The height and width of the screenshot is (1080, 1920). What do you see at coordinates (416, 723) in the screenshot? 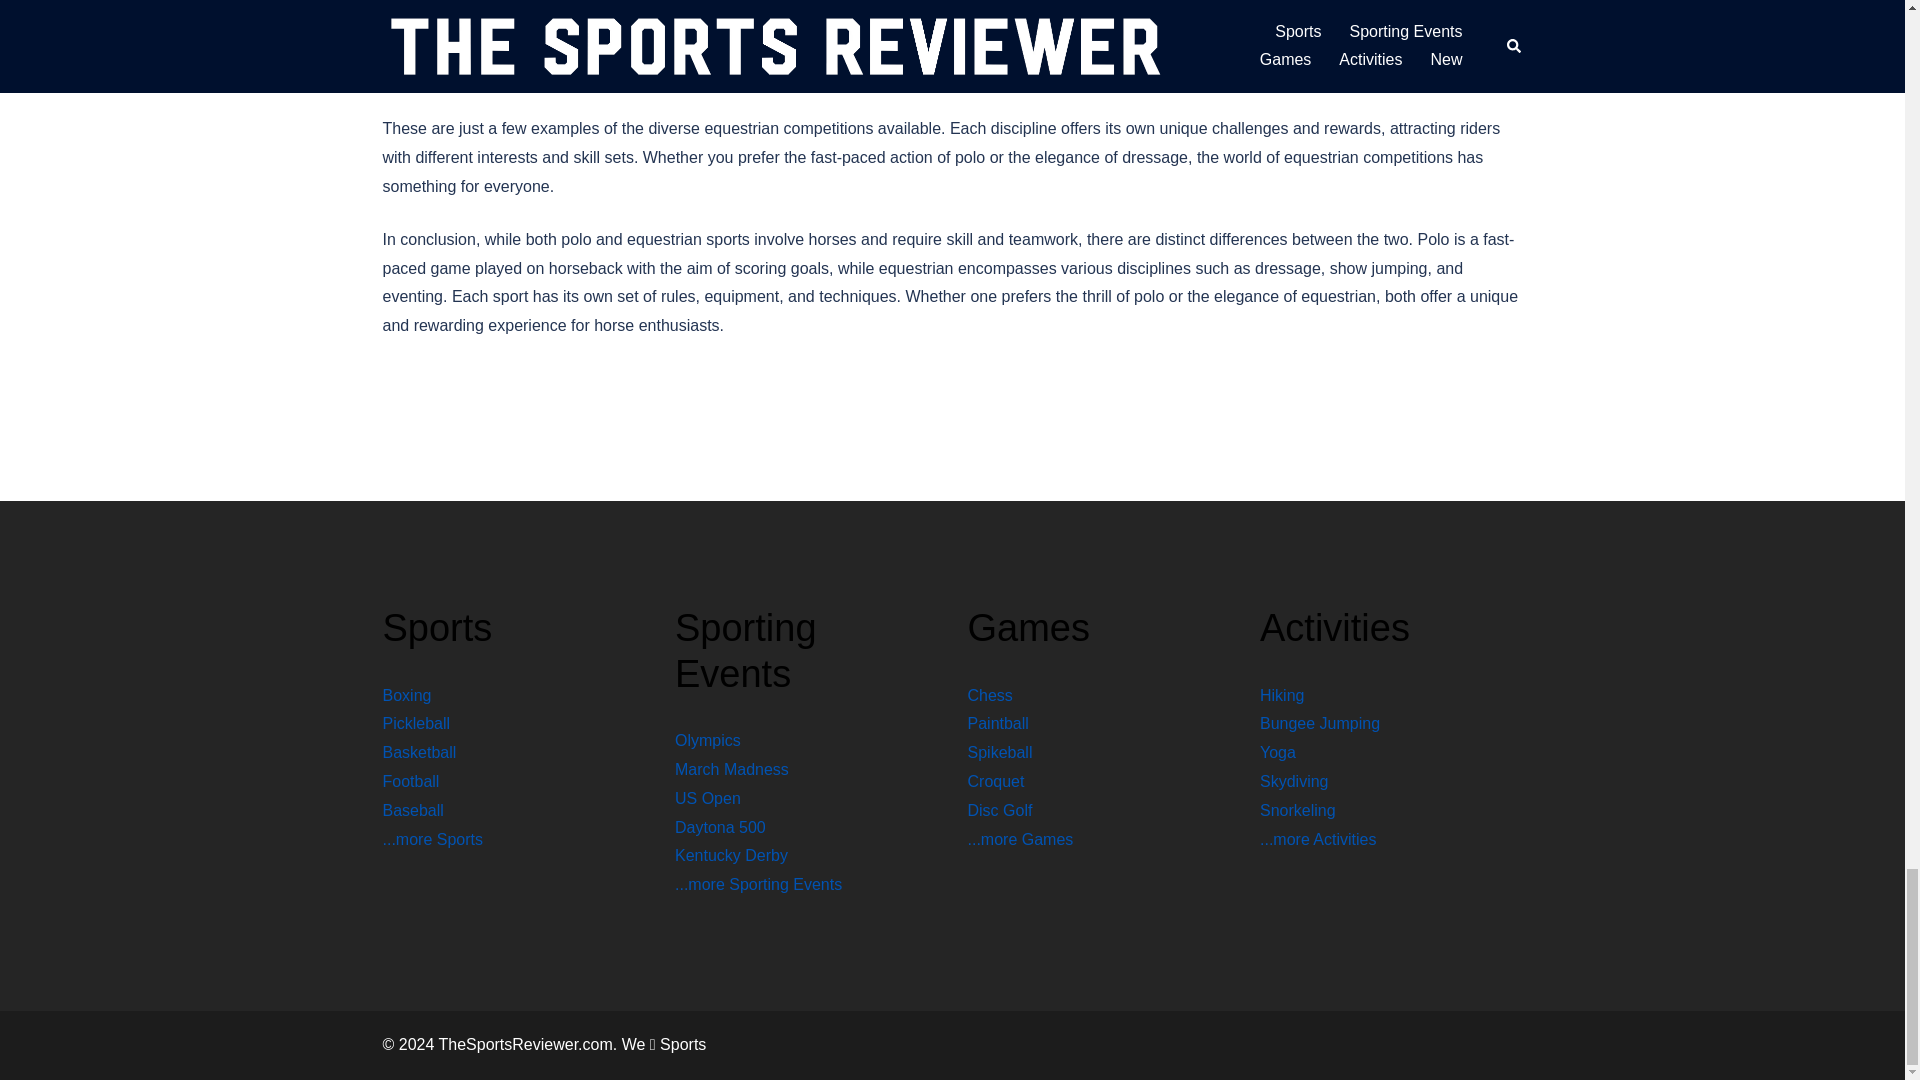
I see `Pickleball` at bounding box center [416, 723].